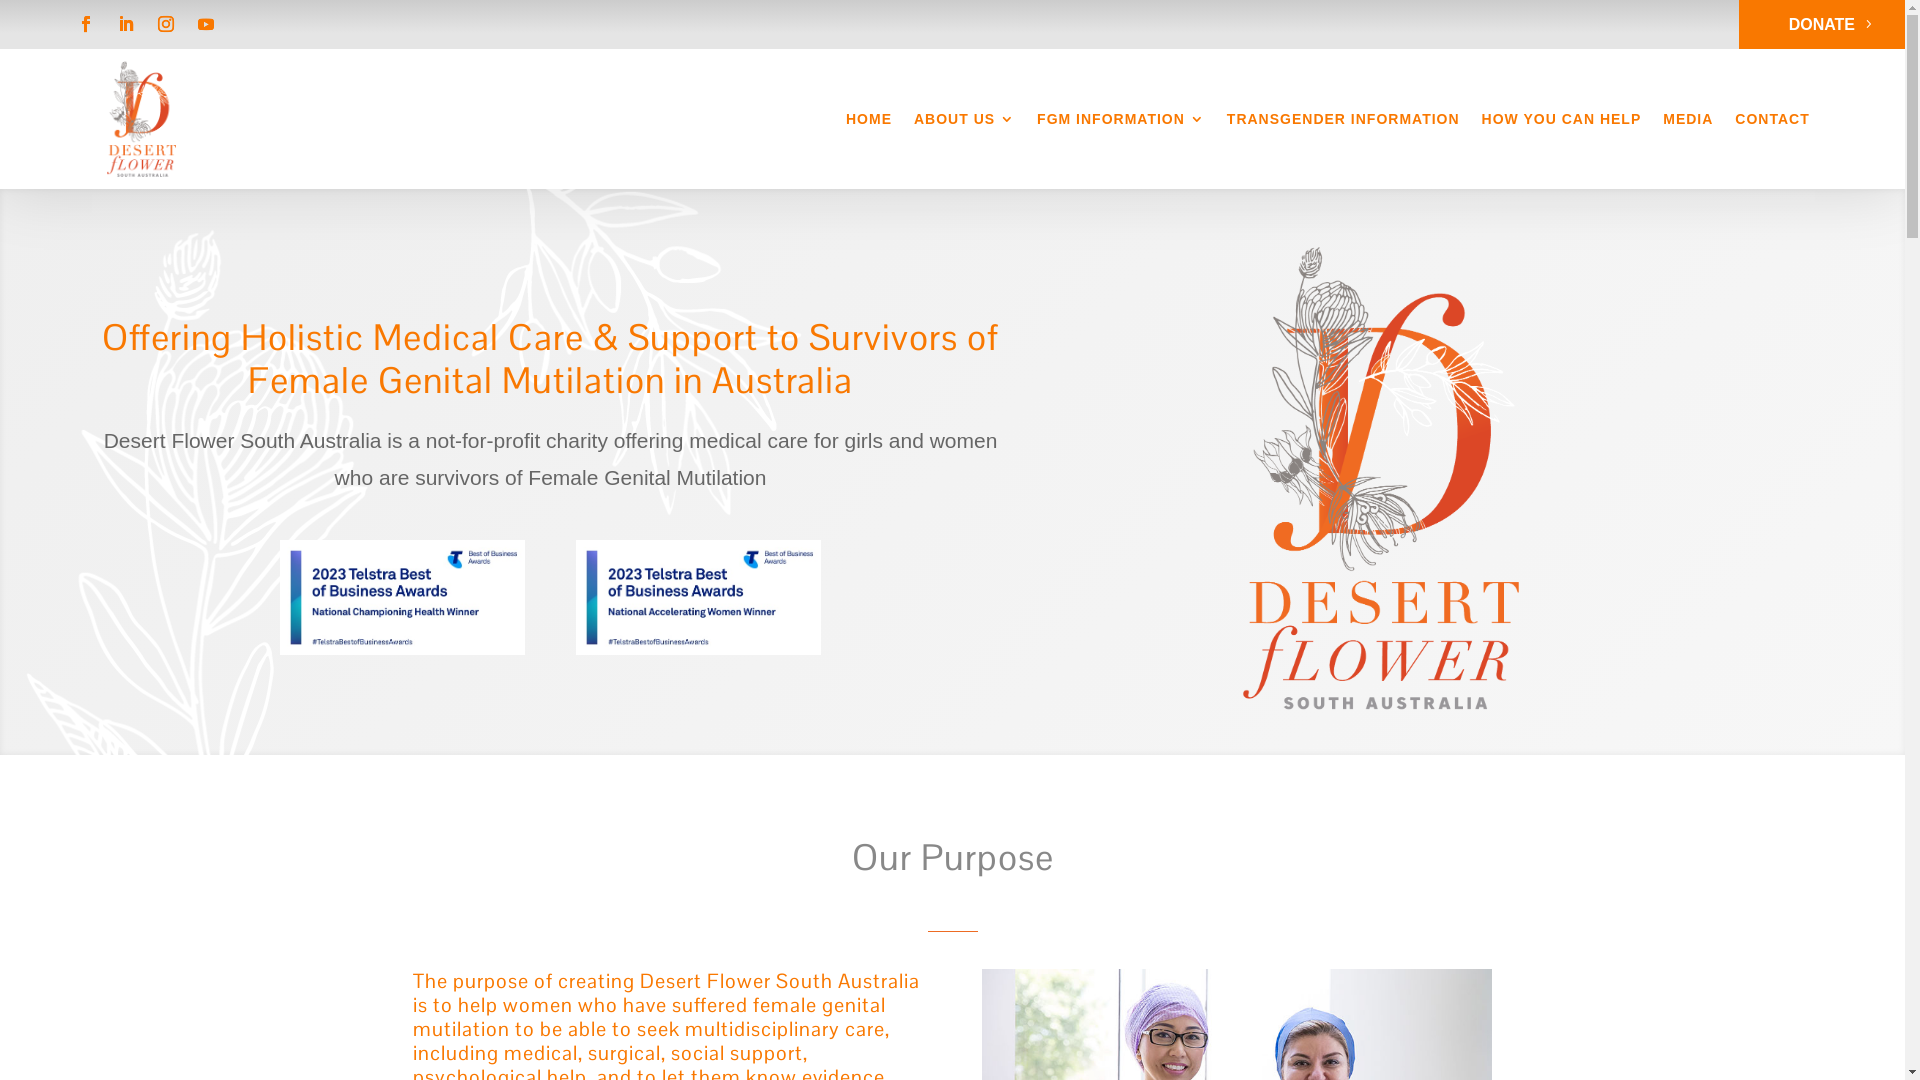 The image size is (1920, 1080). Describe the element at coordinates (1822, 24) in the screenshot. I see `DONATE` at that location.